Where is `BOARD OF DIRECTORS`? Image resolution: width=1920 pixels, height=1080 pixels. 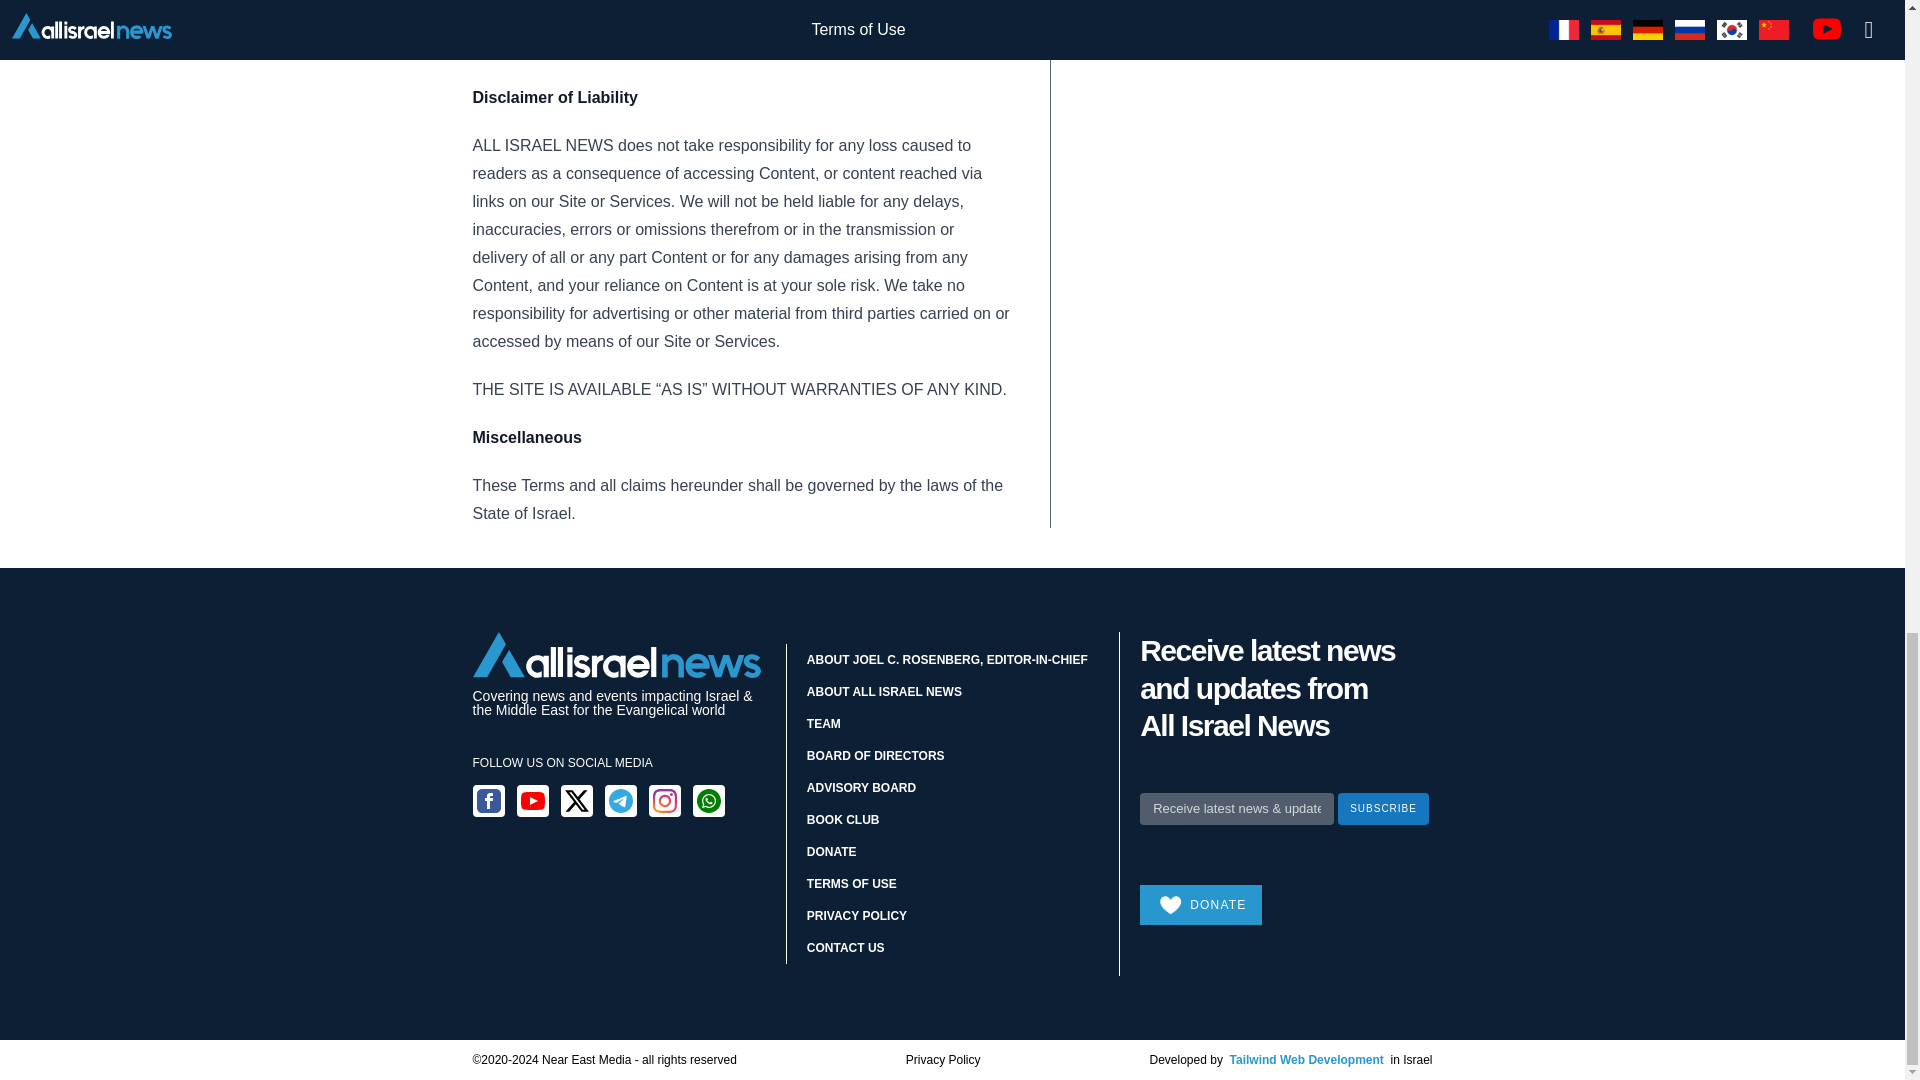 BOARD OF DIRECTORS is located at coordinates (875, 756).